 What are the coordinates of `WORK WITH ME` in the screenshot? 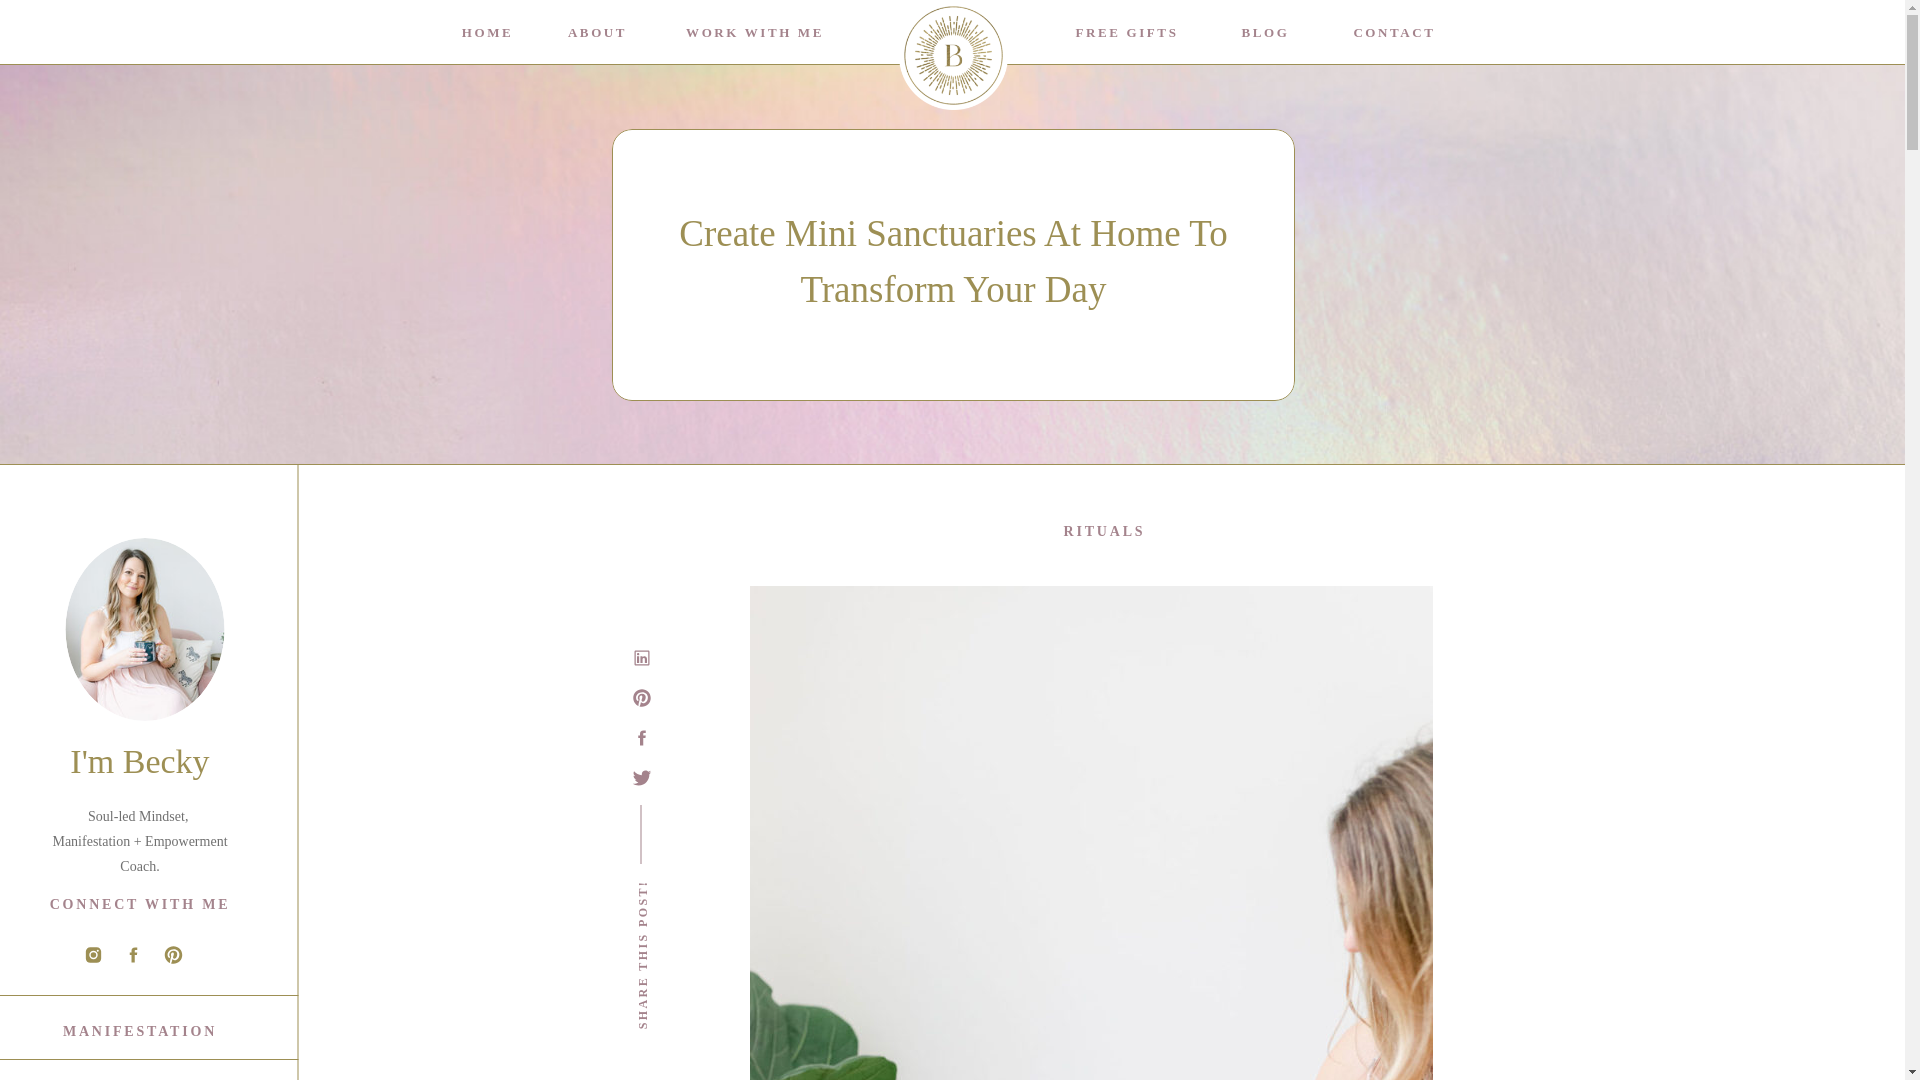 It's located at (754, 32).